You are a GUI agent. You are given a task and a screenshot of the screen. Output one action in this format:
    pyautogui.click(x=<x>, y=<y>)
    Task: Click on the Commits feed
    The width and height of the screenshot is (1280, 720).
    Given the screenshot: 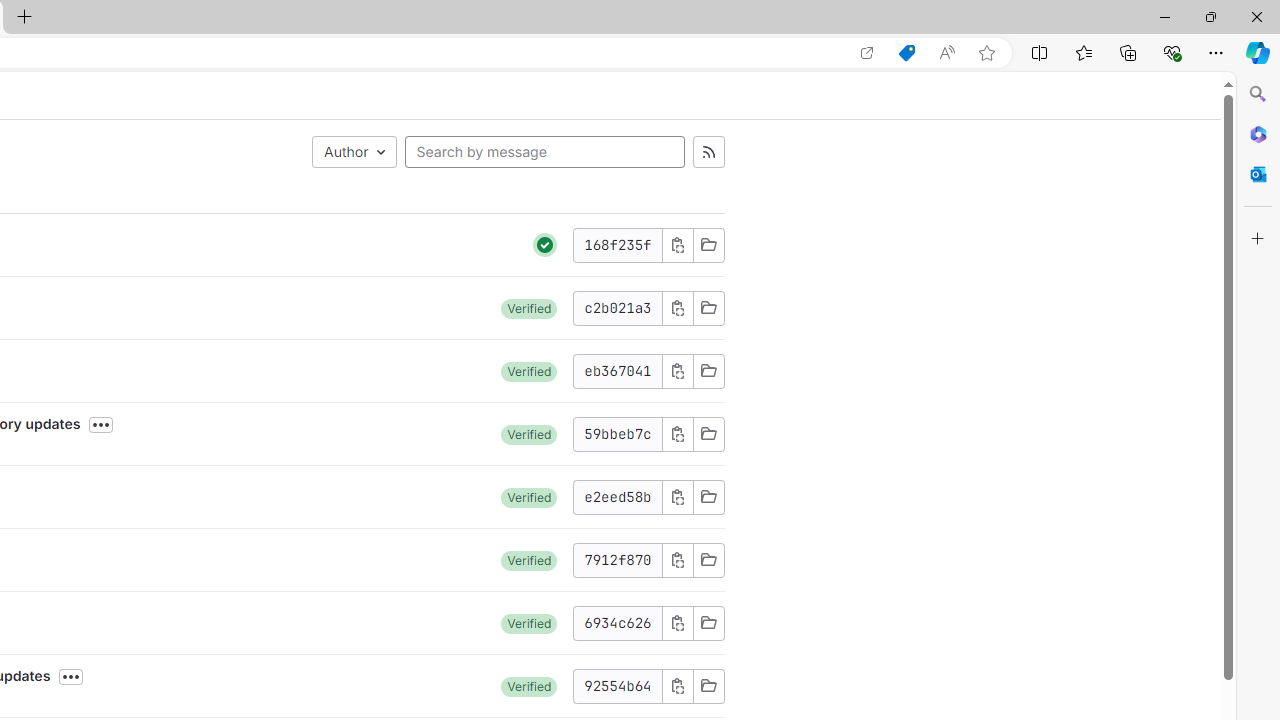 What is the action you would take?
    pyautogui.click(x=708, y=152)
    